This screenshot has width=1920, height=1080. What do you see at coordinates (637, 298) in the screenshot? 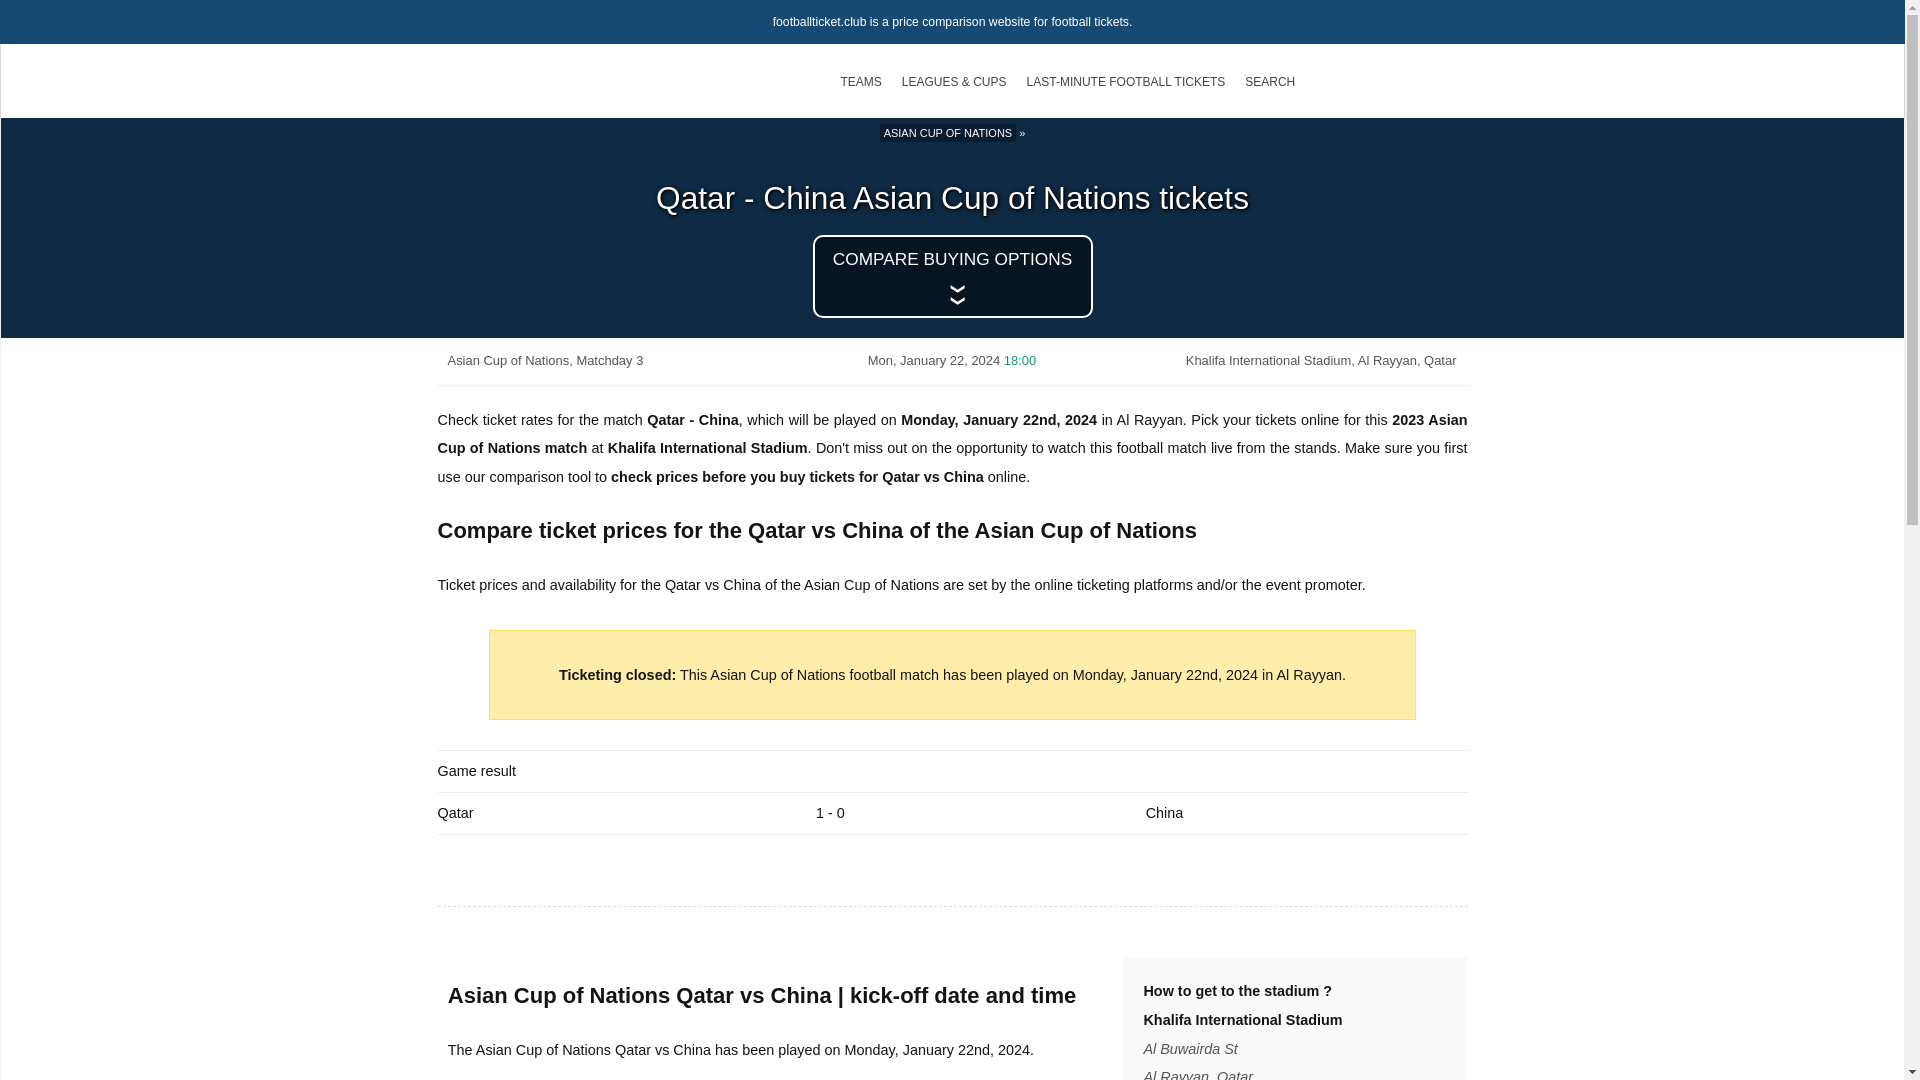
I see `NEWCASTLE TICKETS` at bounding box center [637, 298].